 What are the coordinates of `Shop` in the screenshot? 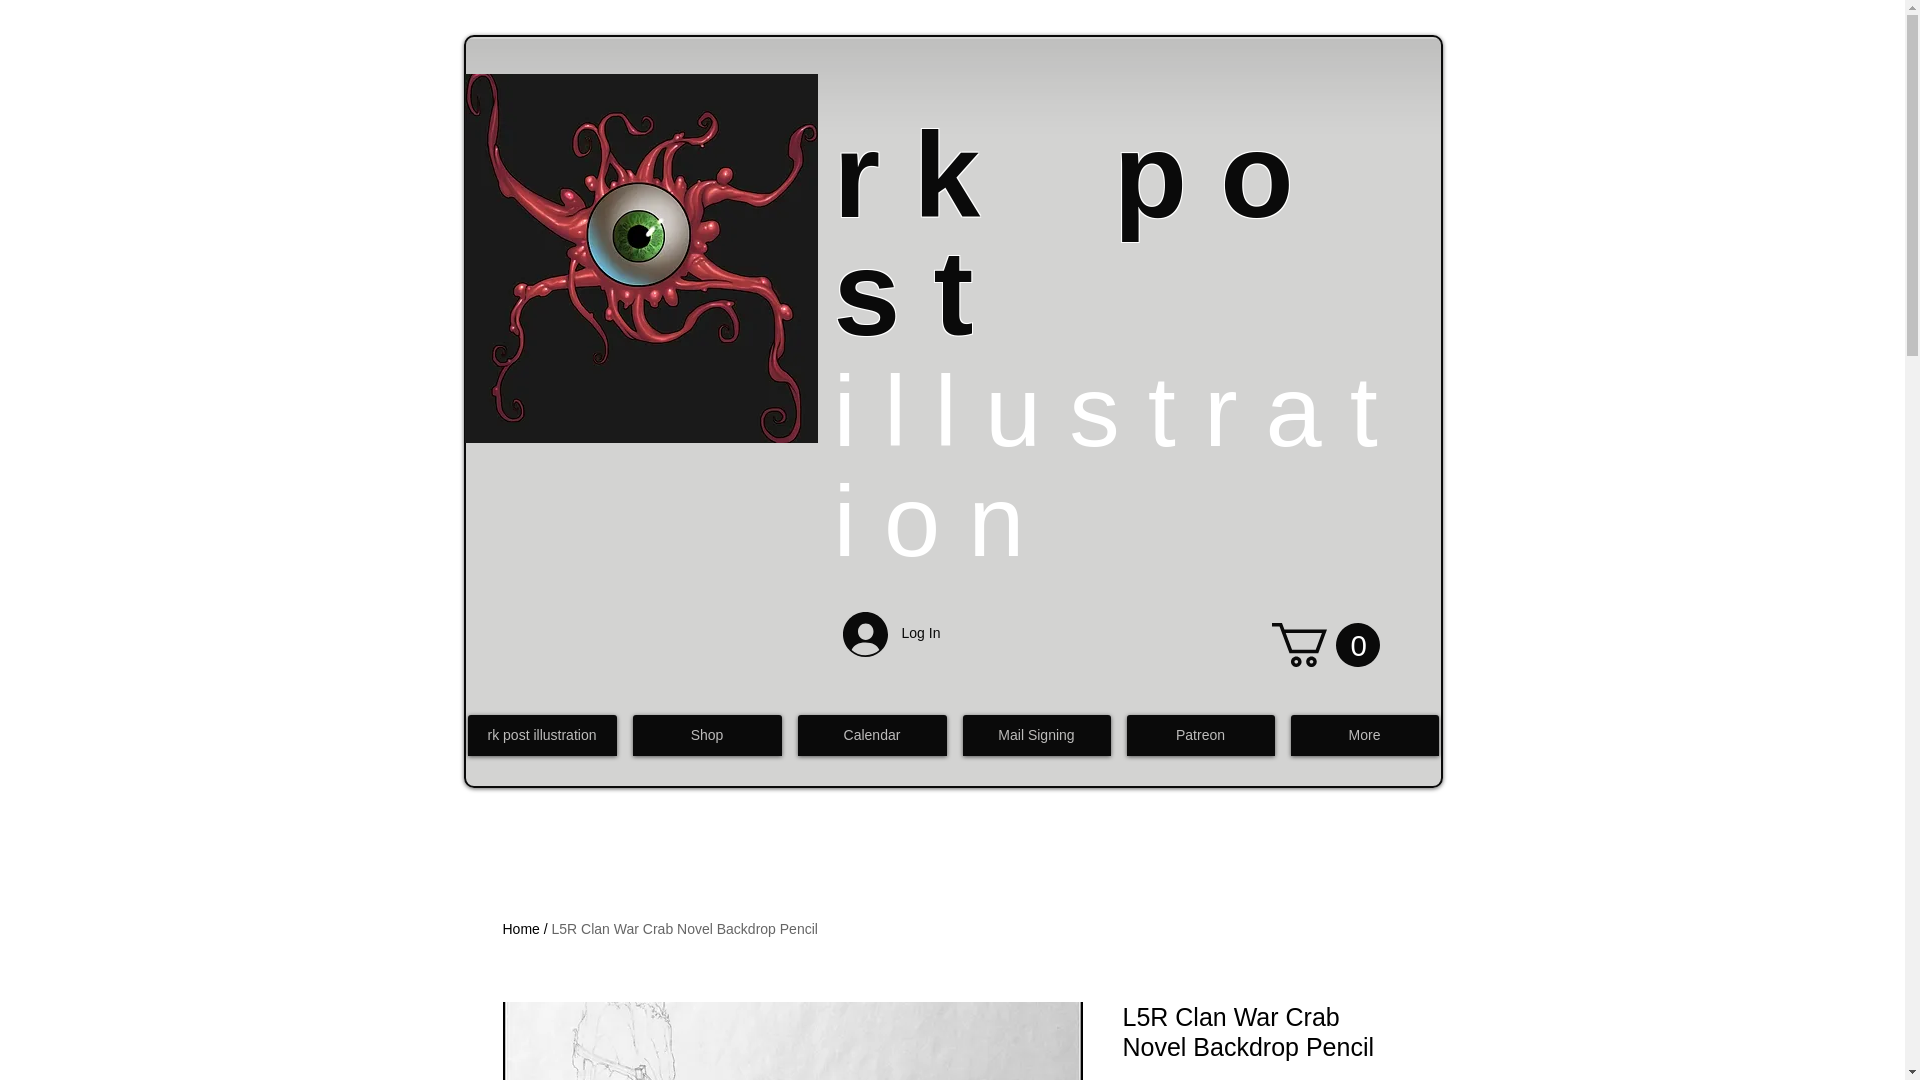 It's located at (706, 735).